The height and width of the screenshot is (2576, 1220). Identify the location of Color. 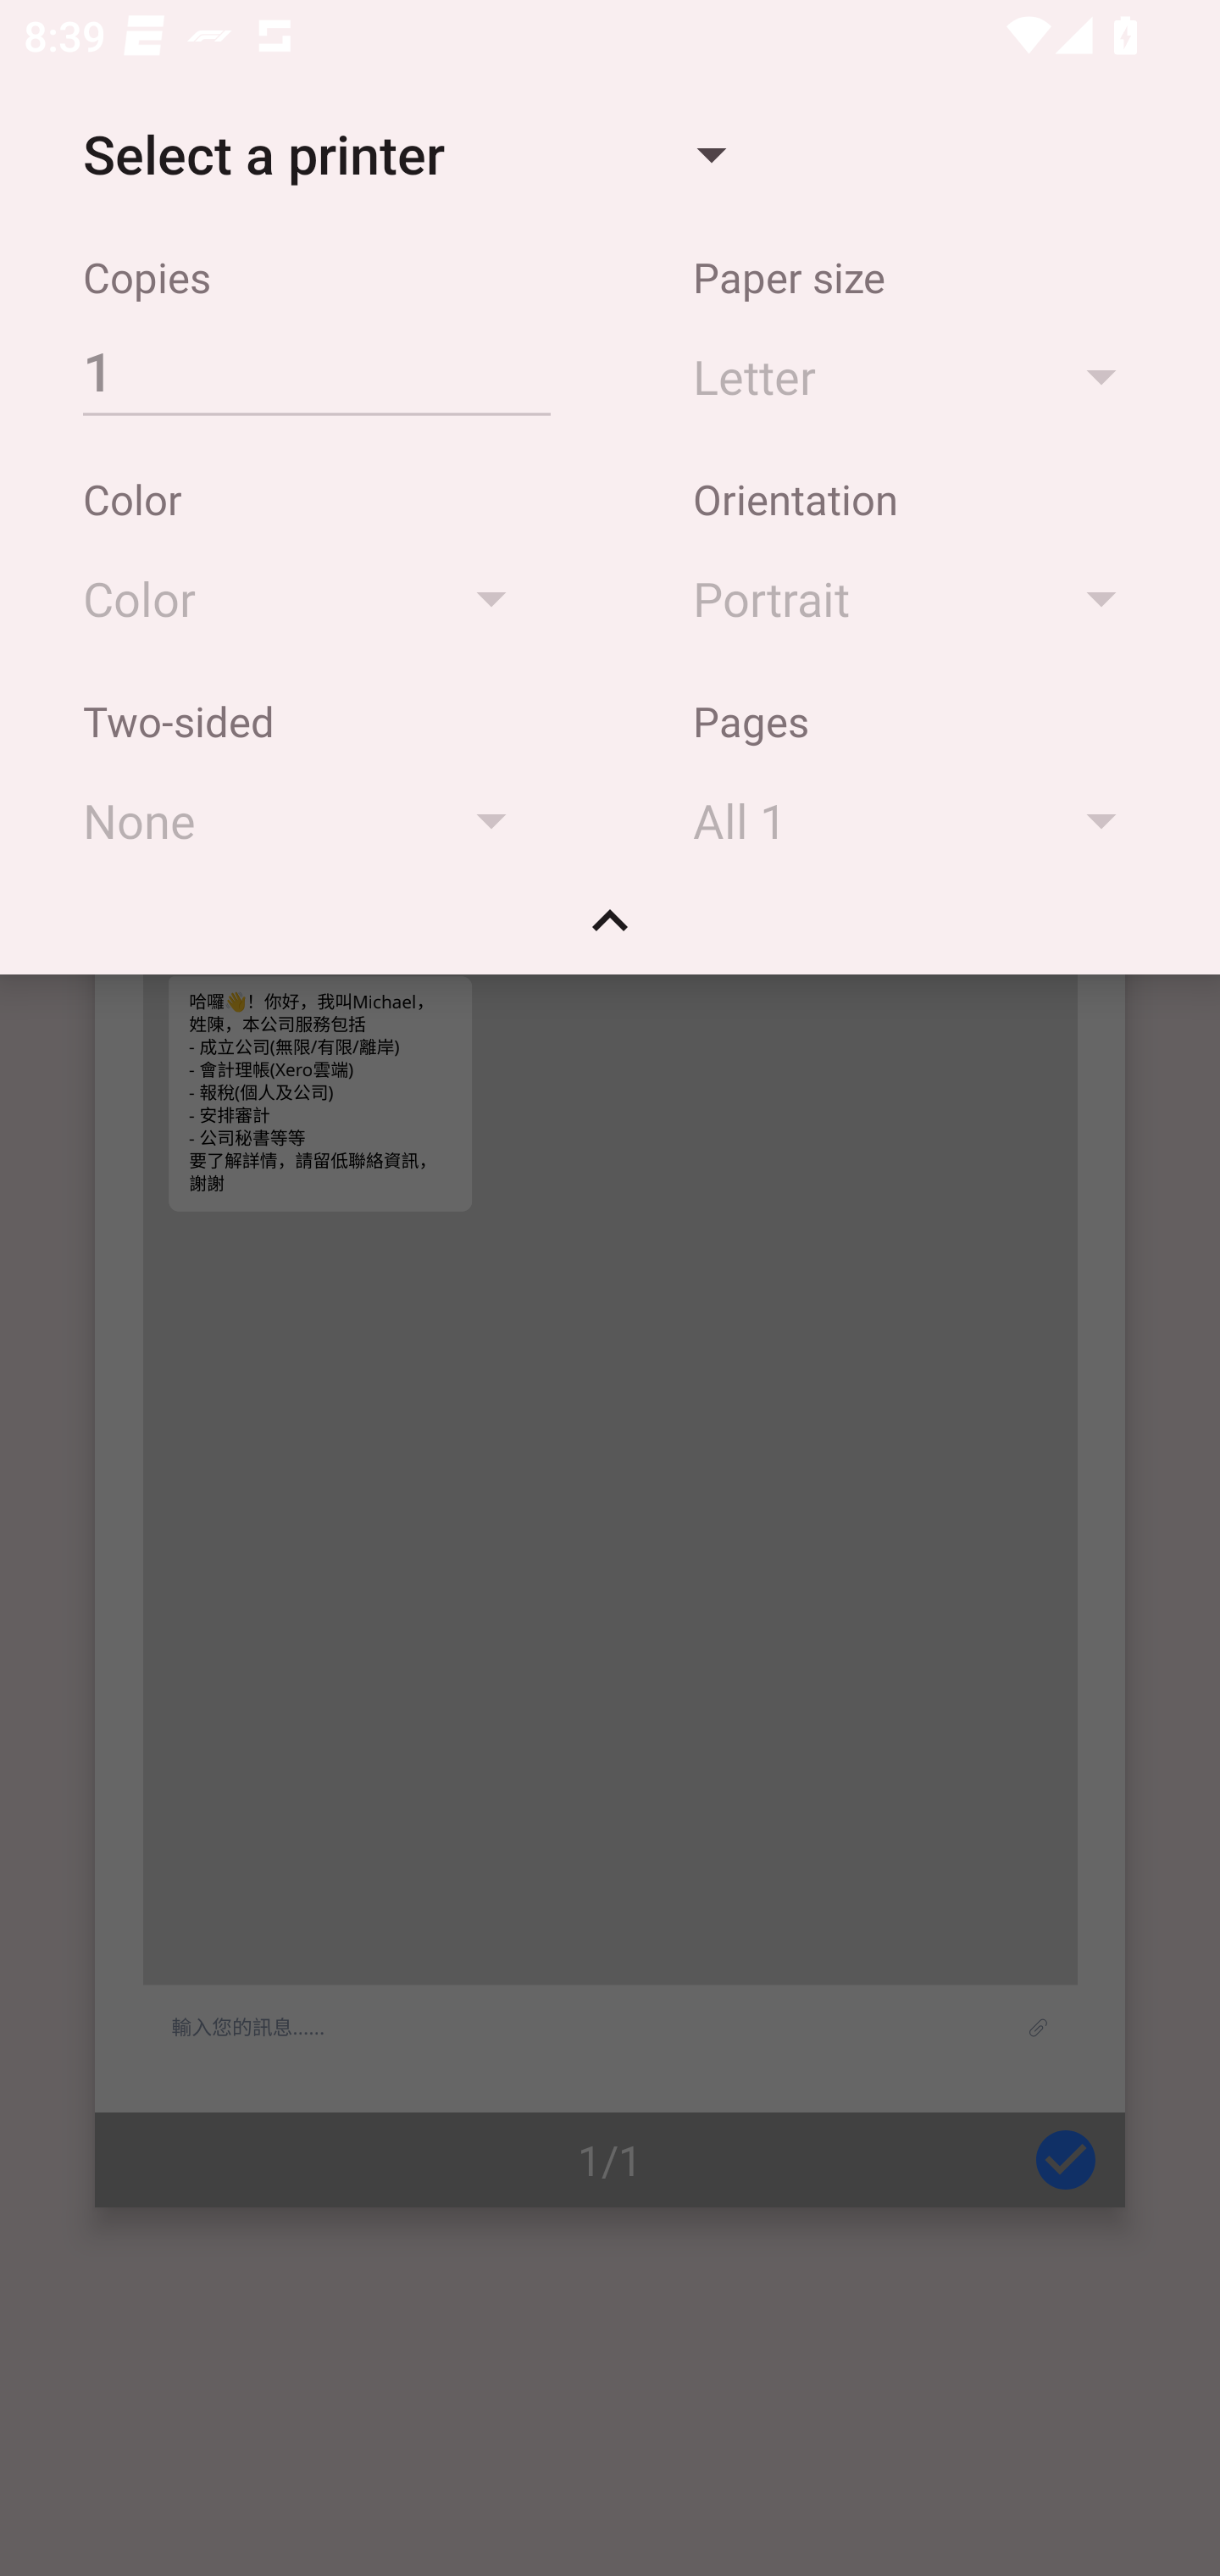
(310, 598).